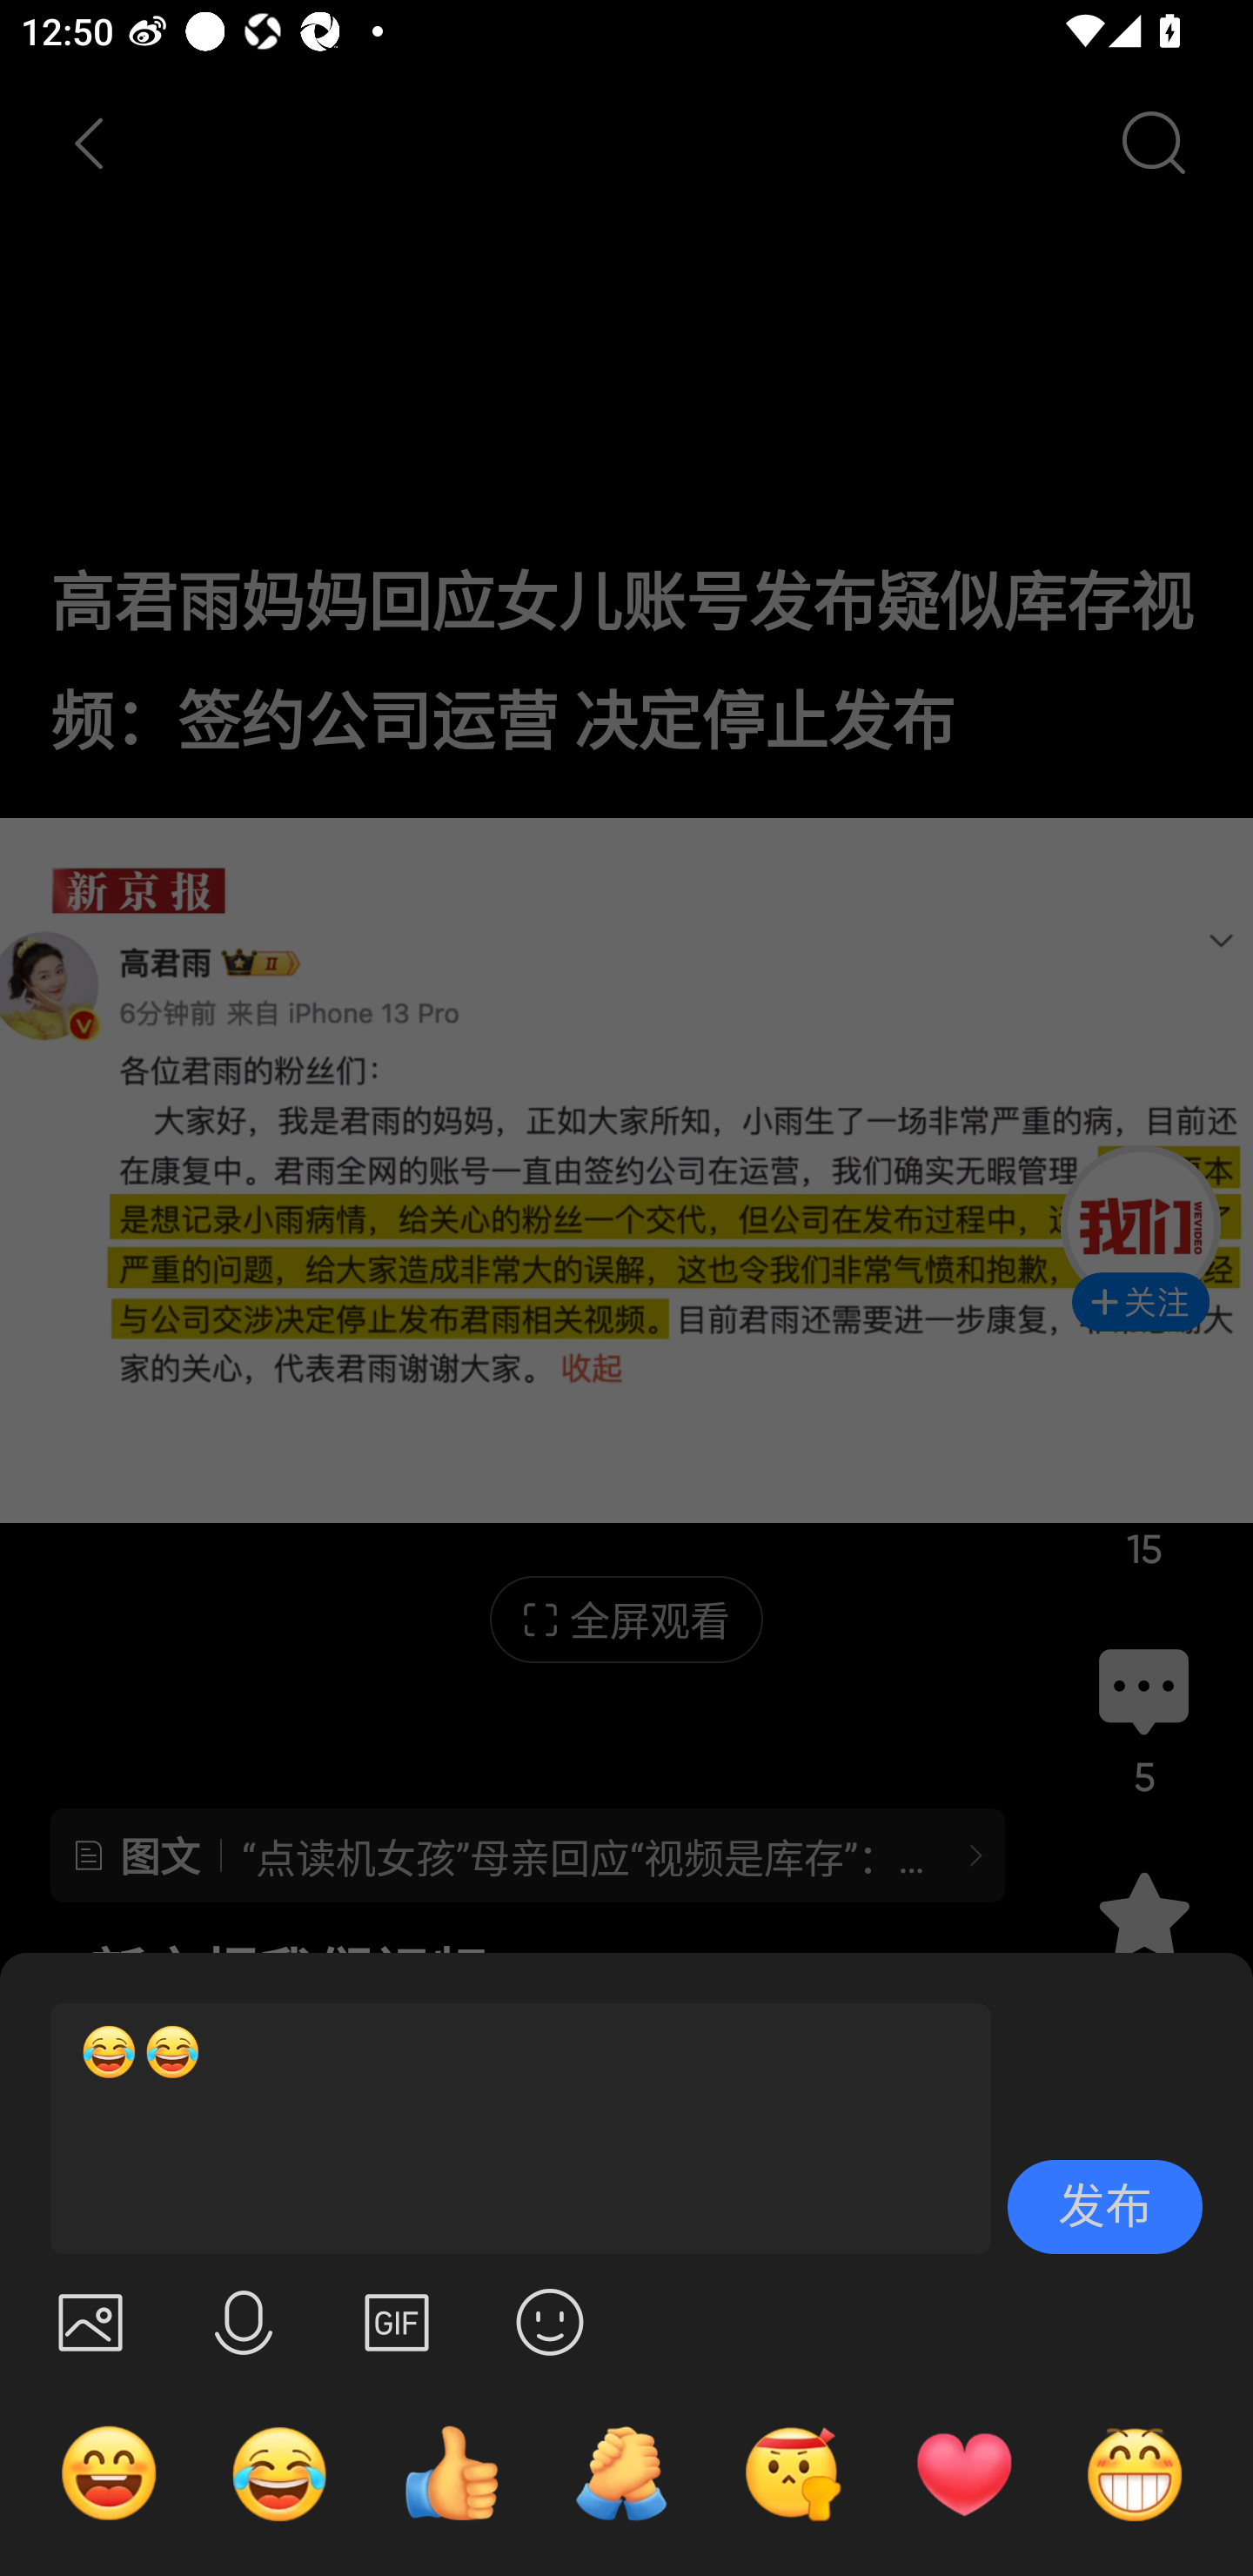  I want to click on 哭笑, so click(280, 2472).